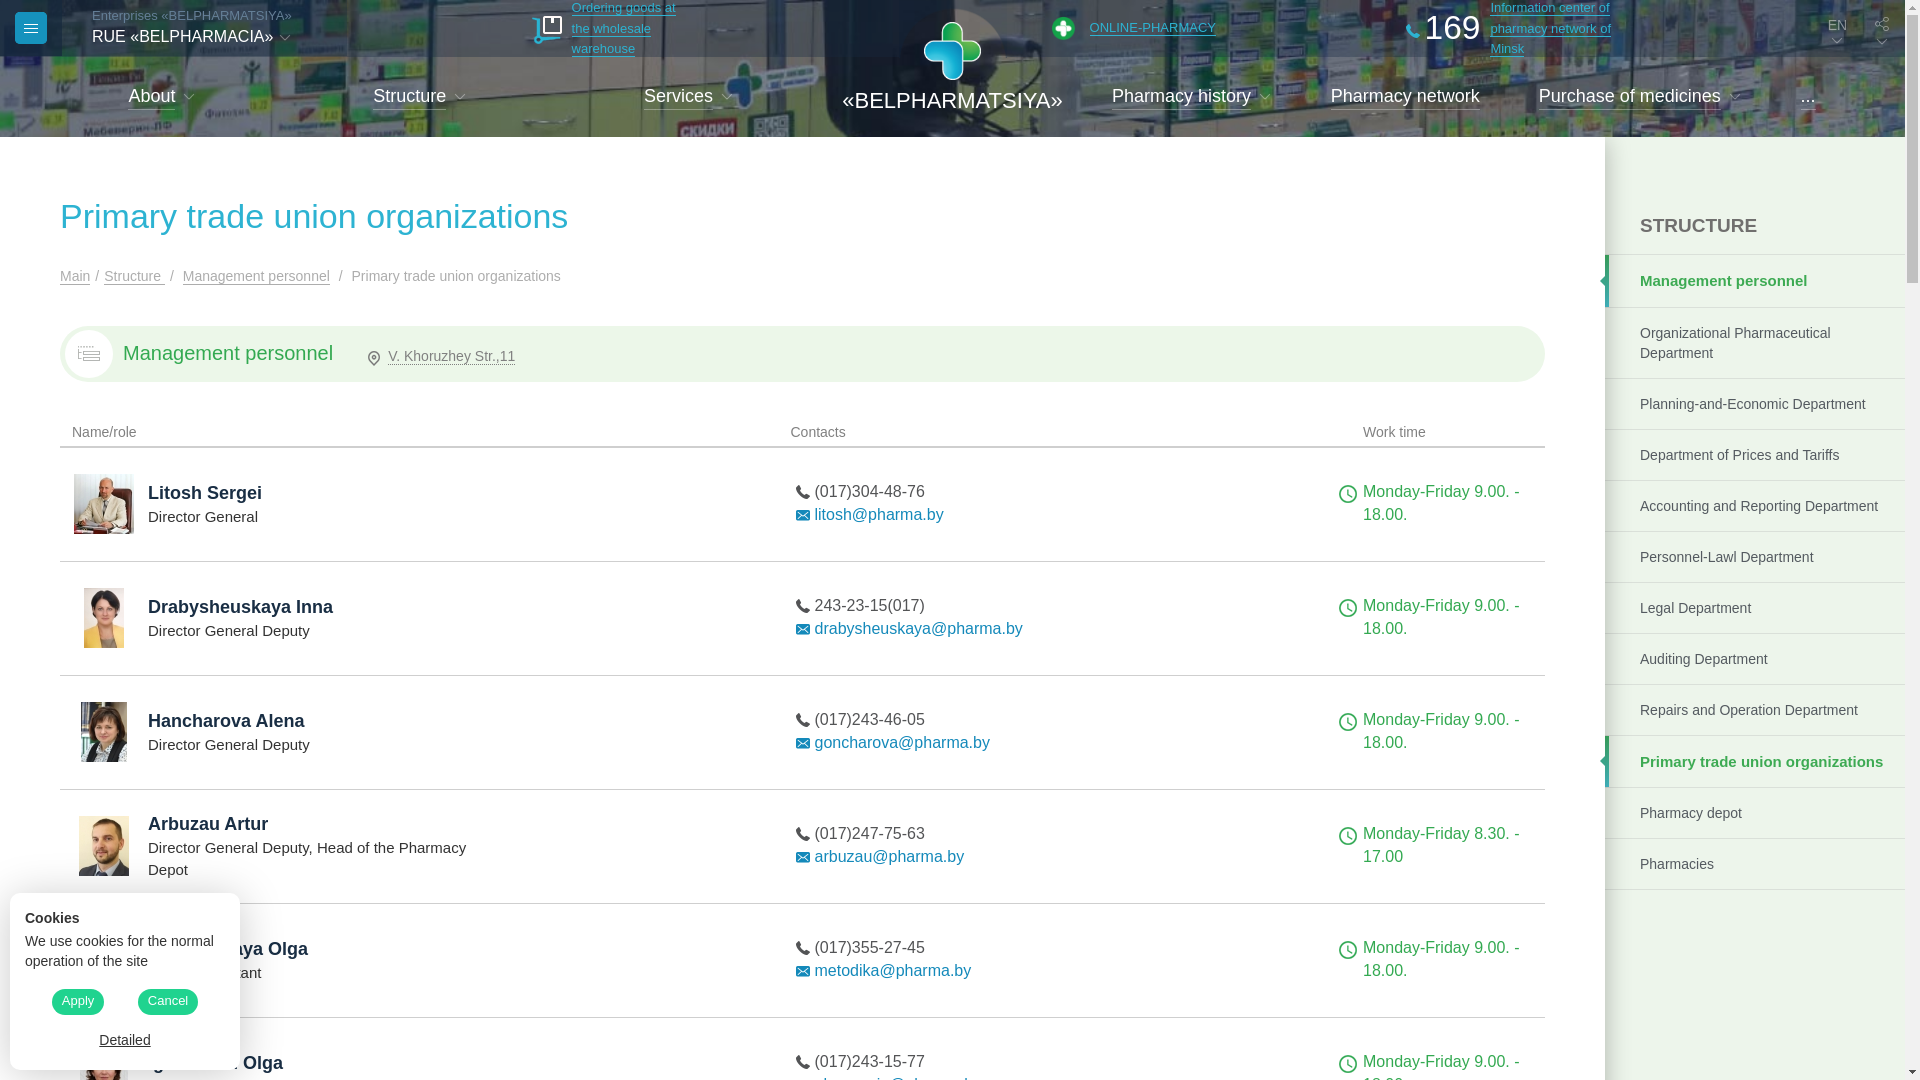 The height and width of the screenshot is (1080, 1920). What do you see at coordinates (1406, 98) in the screenshot?
I see `Pharmacy network` at bounding box center [1406, 98].